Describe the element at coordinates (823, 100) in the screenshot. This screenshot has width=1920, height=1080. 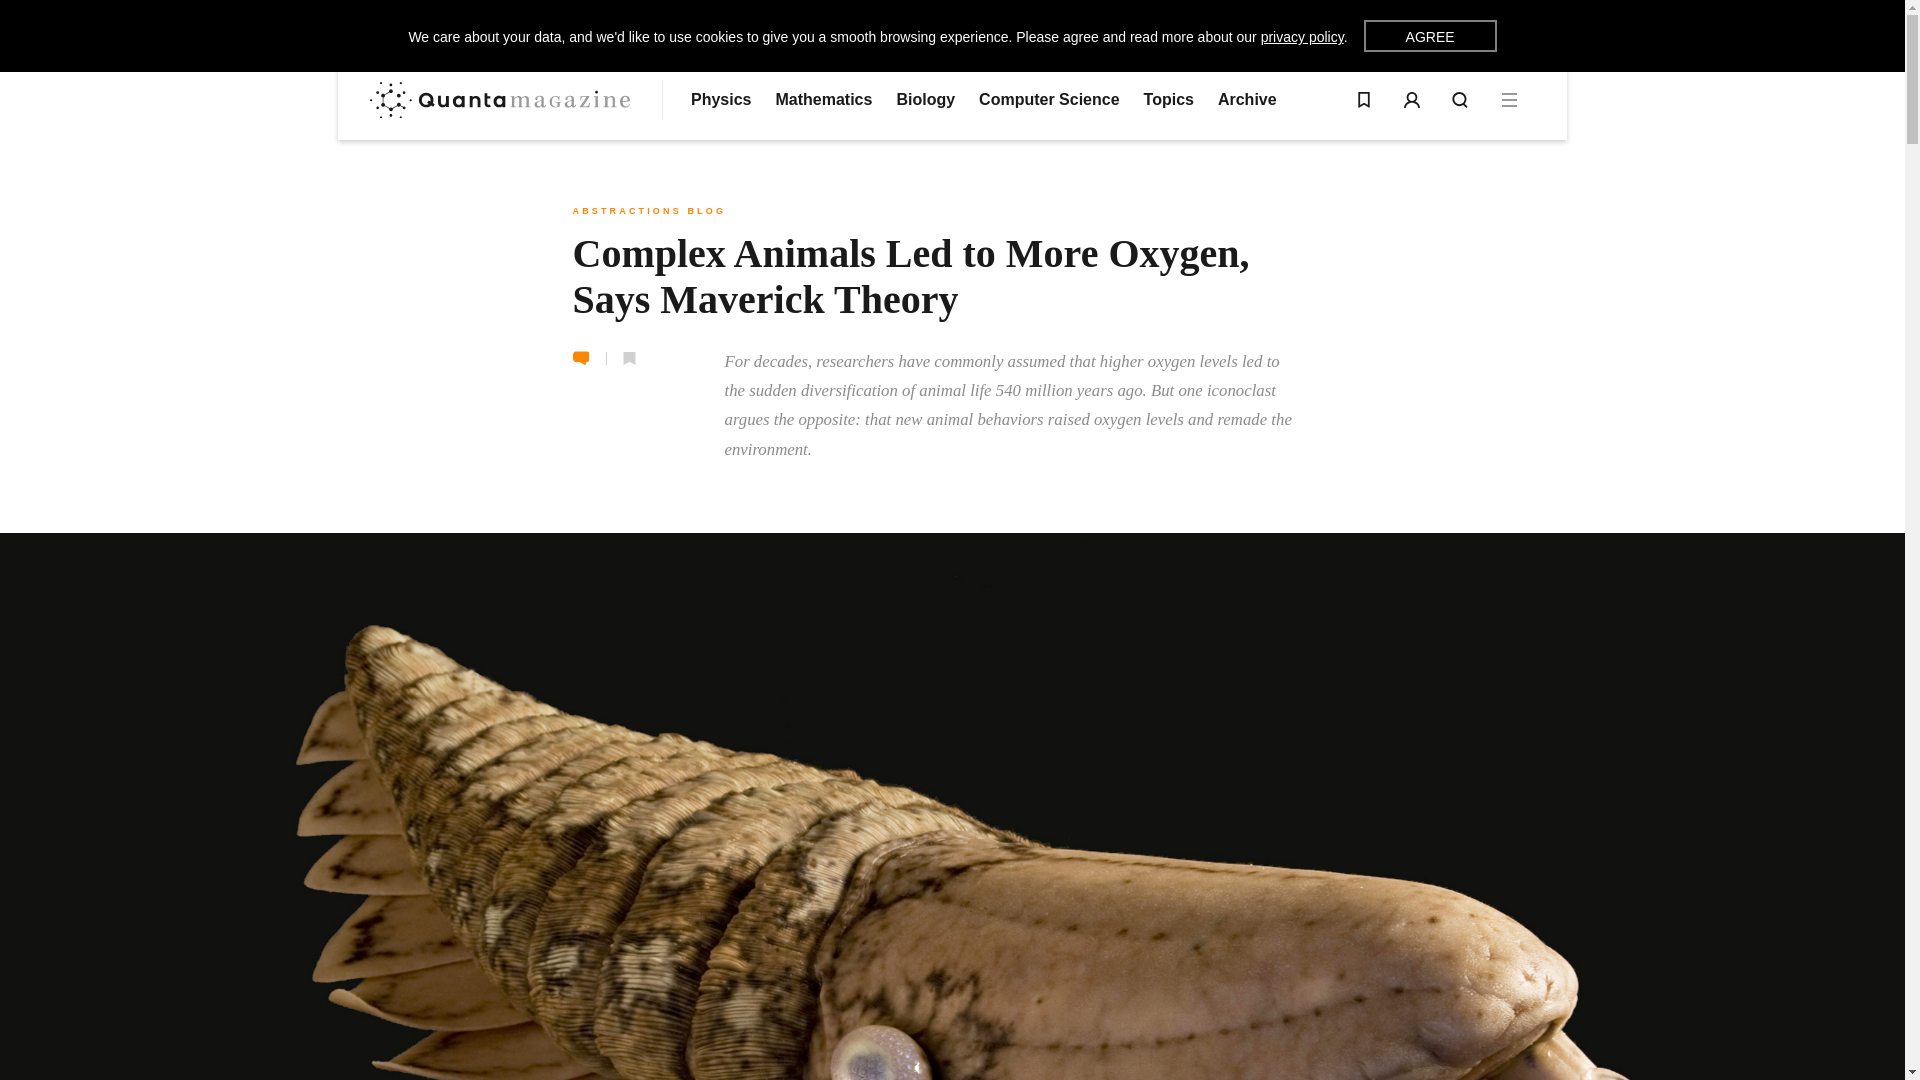
I see `Mathematics` at that location.